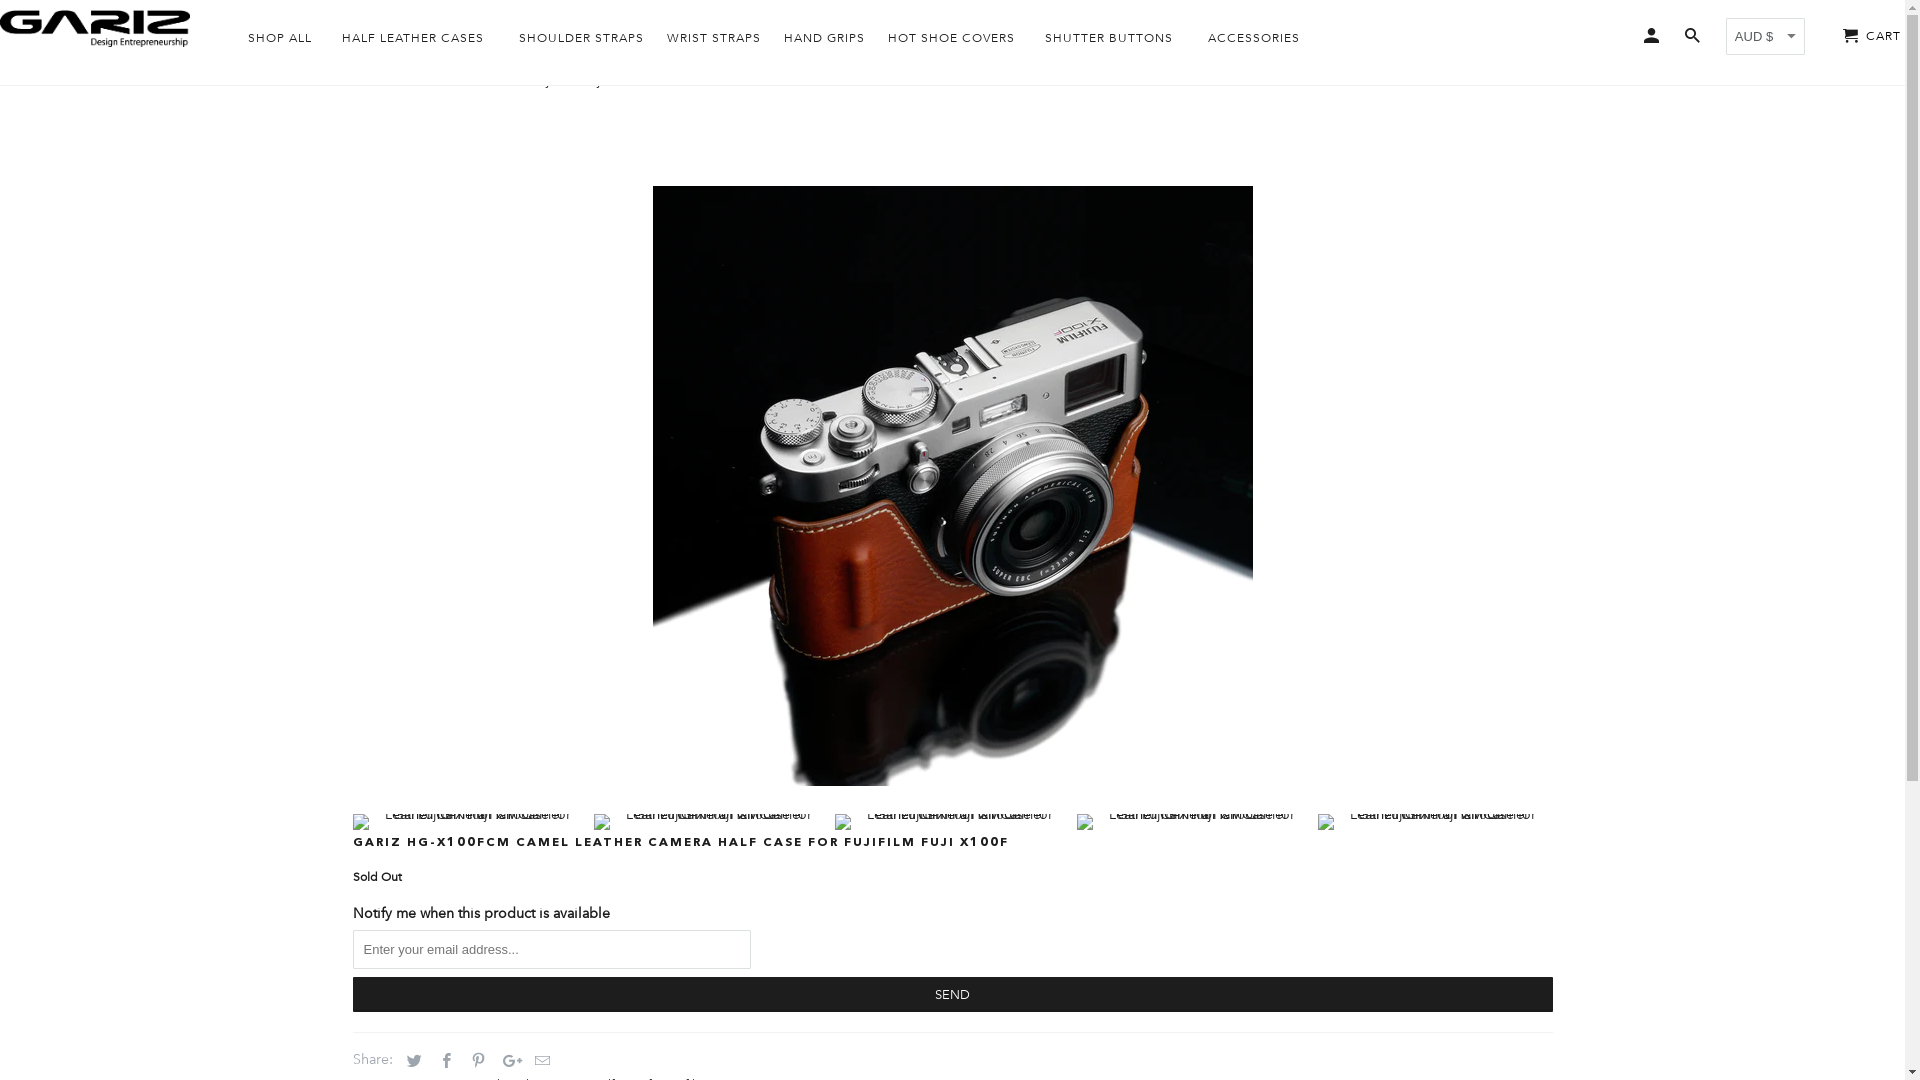 This screenshot has width=1920, height=1080. Describe the element at coordinates (582, 42) in the screenshot. I see `SHOULDER STRAPS` at that location.